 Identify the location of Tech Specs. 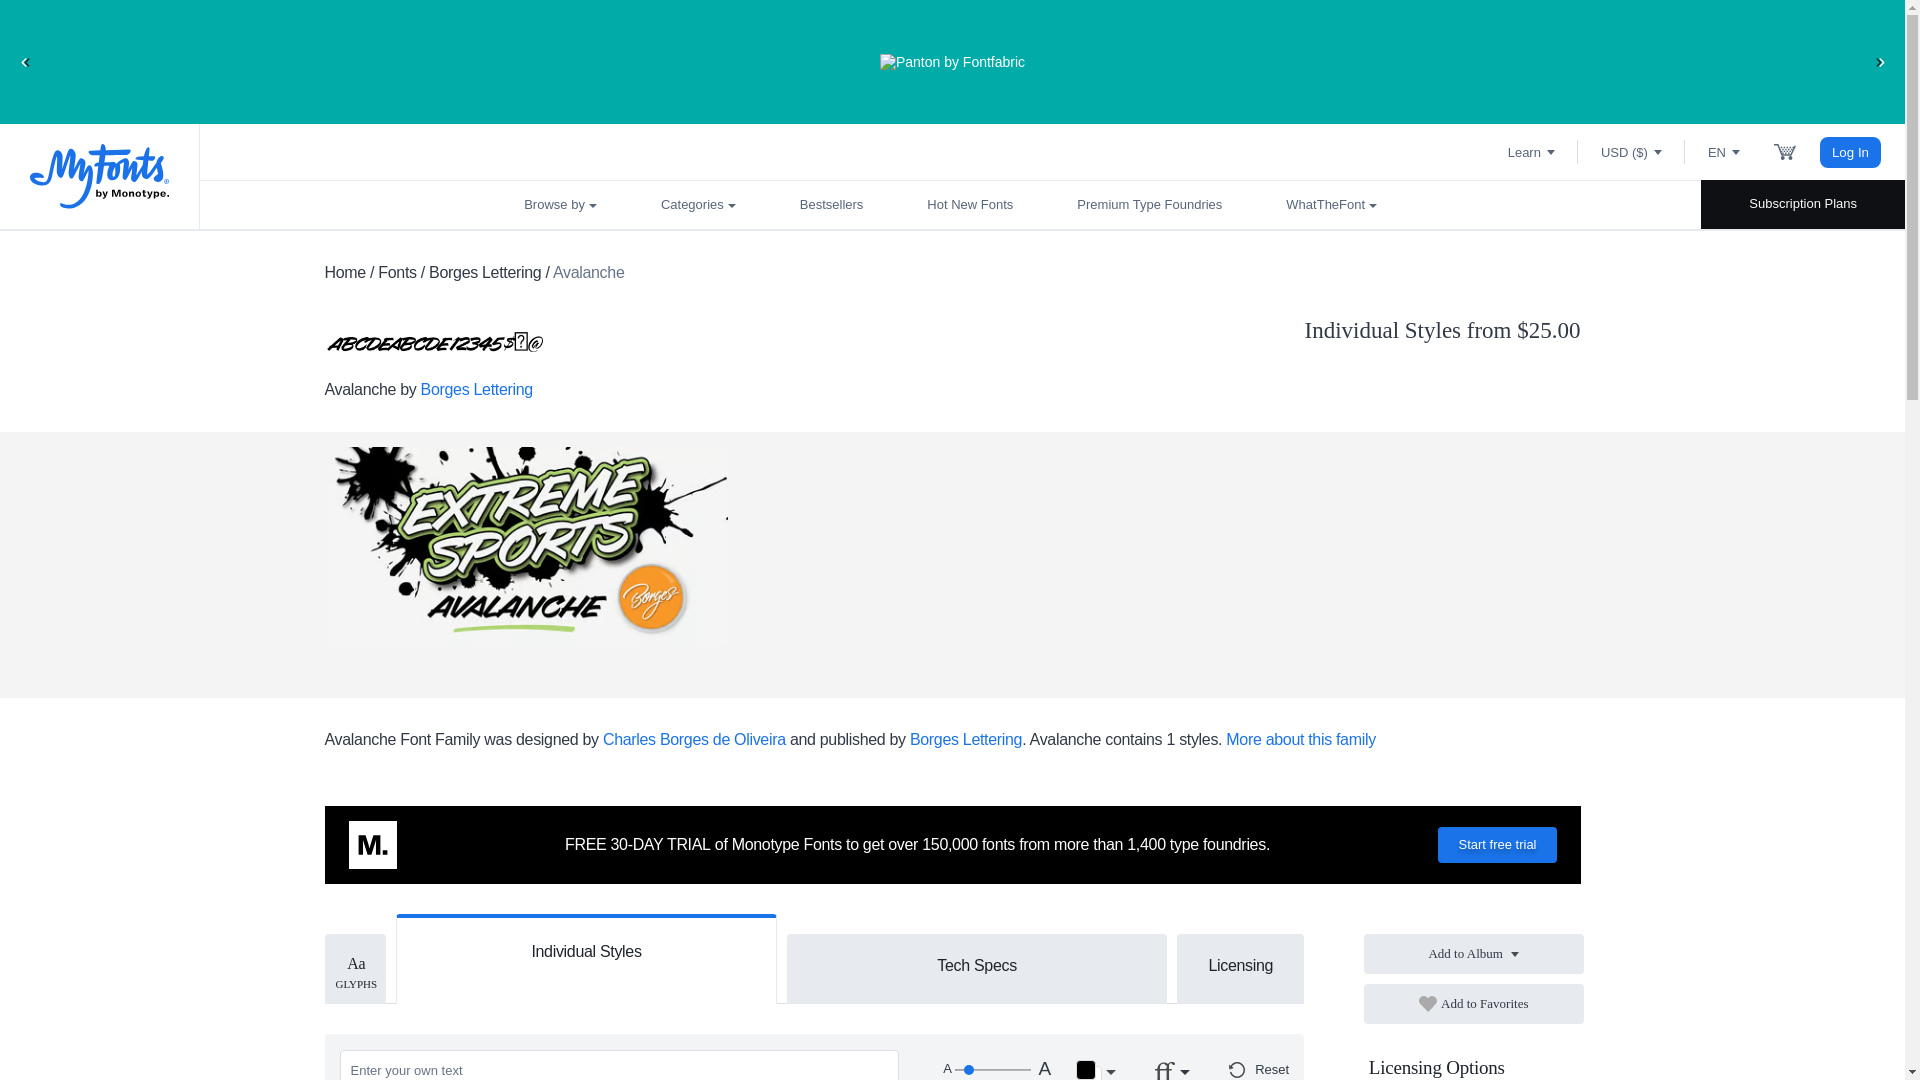
(977, 964).